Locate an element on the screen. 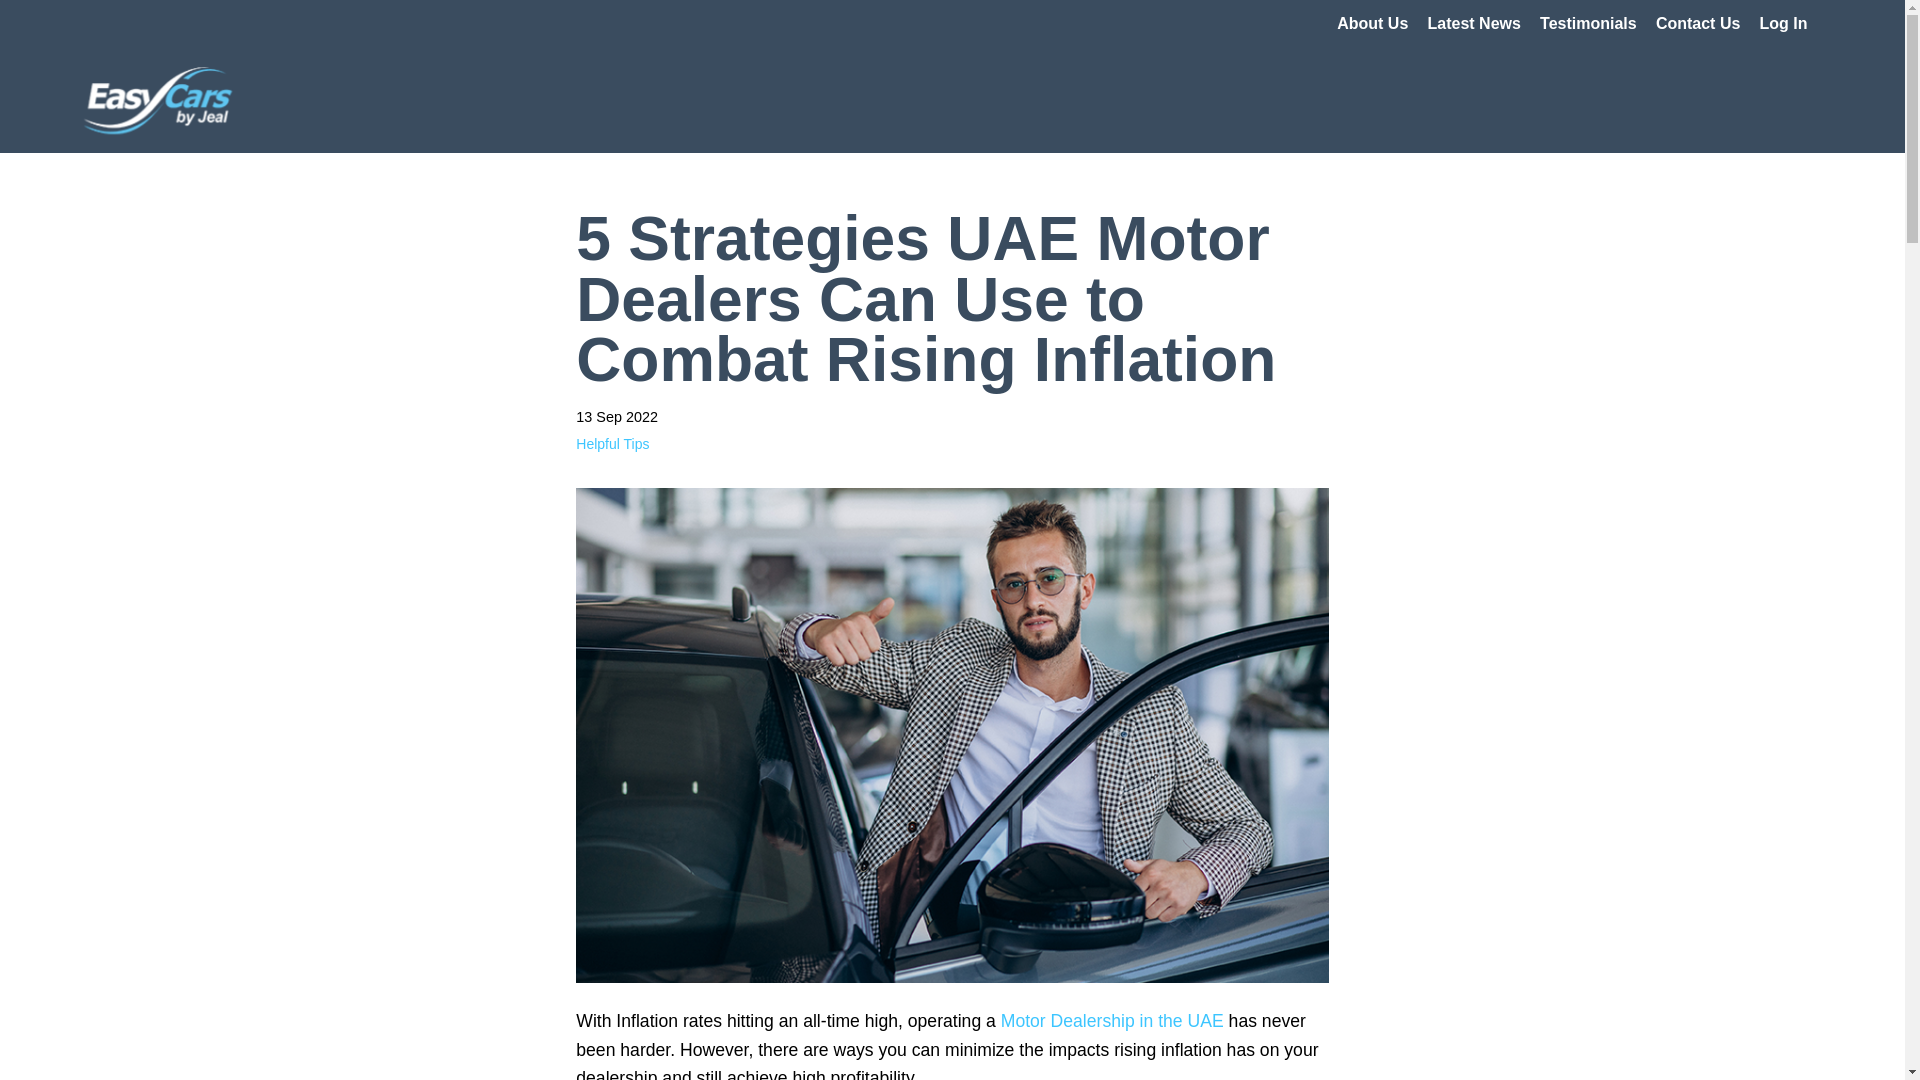  EasyCars Dealer Management Software is located at coordinates (158, 100).